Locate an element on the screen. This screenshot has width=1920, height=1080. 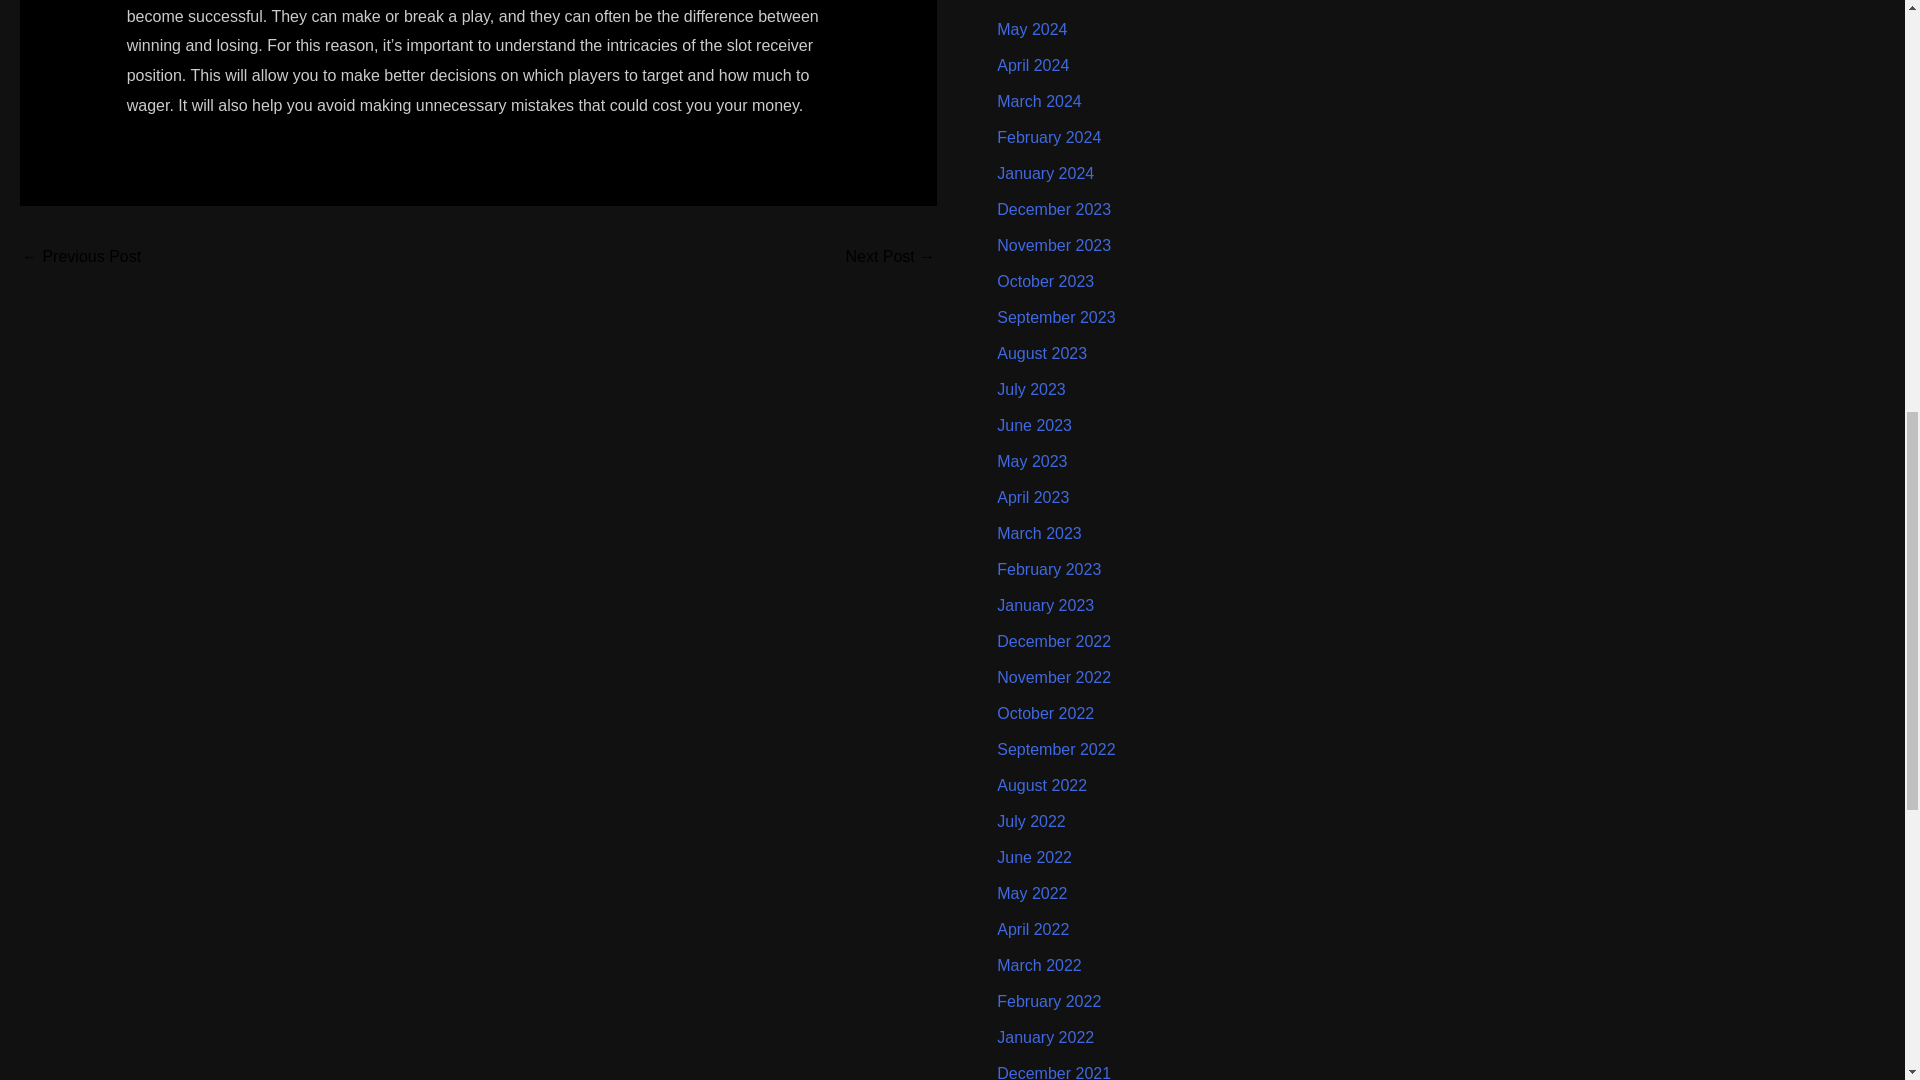
January 2023 is located at coordinates (1045, 606).